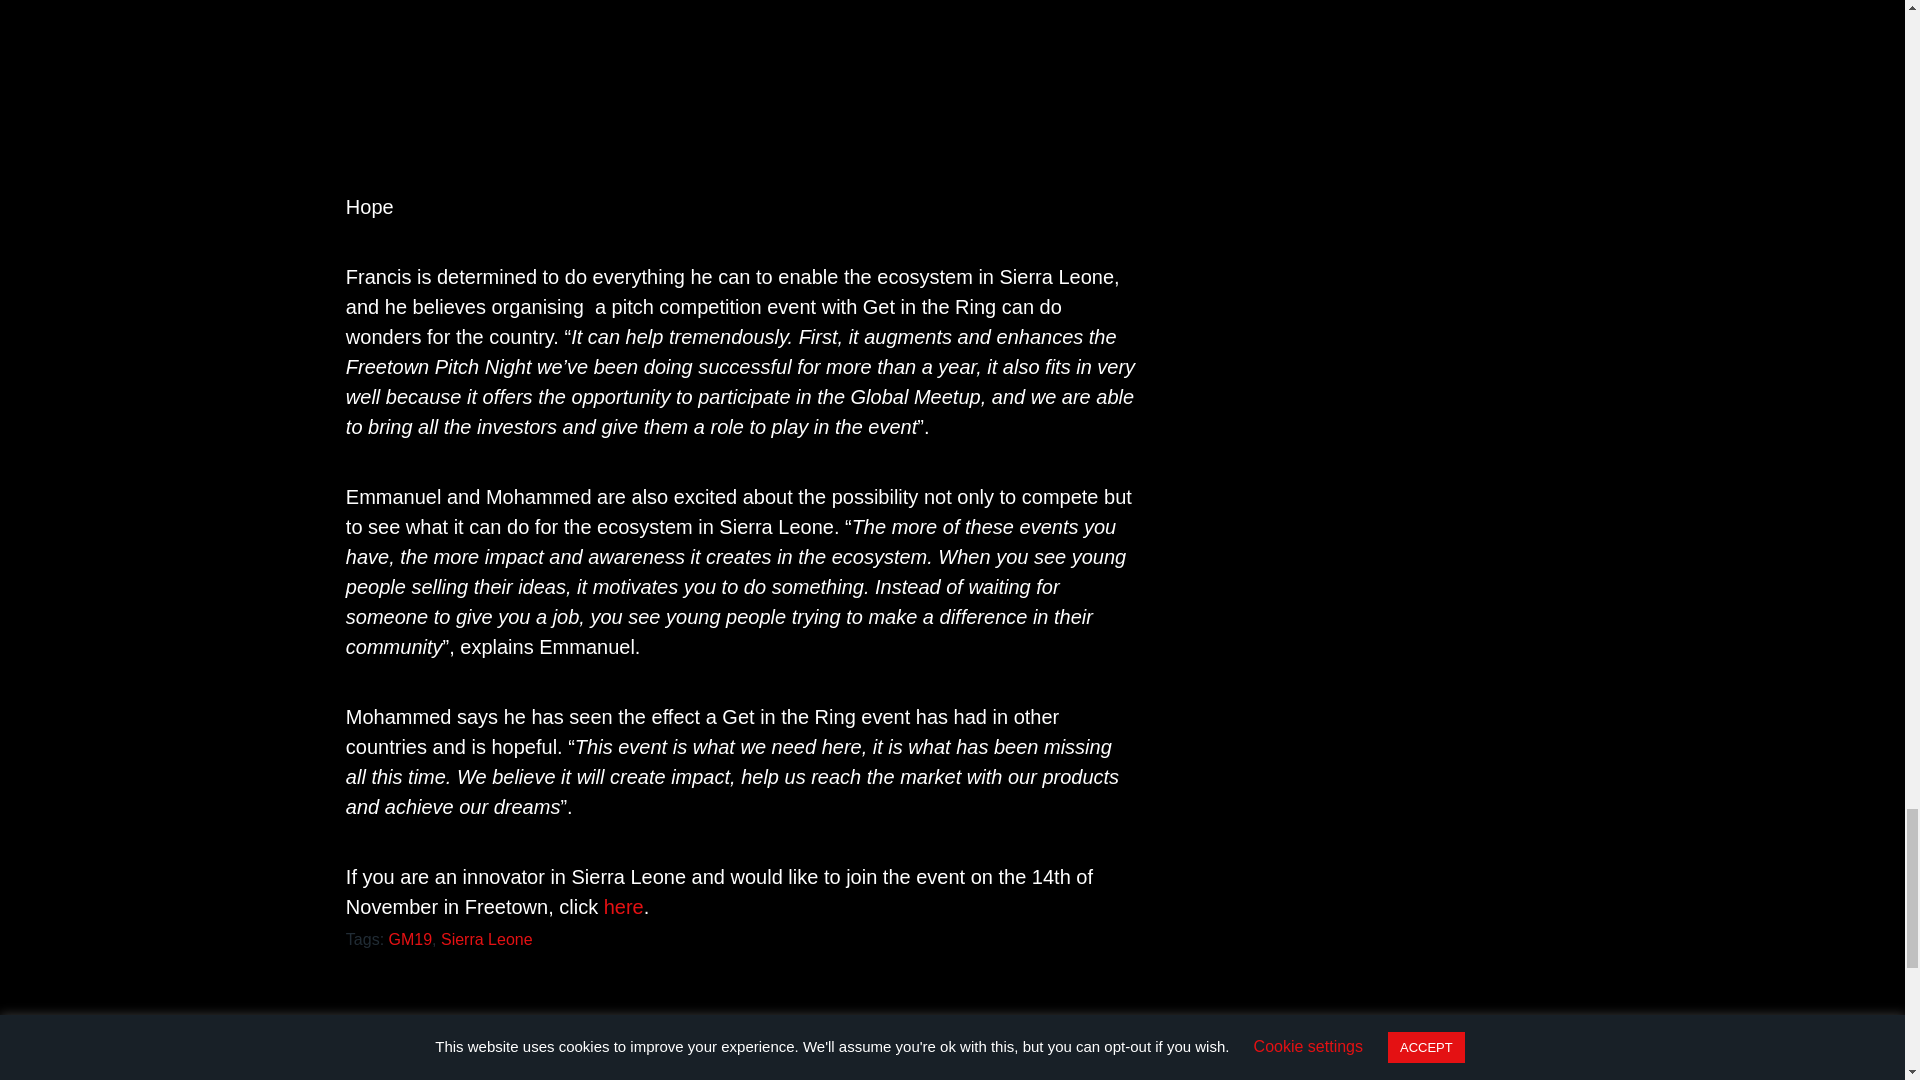 This screenshot has width=1920, height=1080. I want to click on GM19, so click(411, 939).